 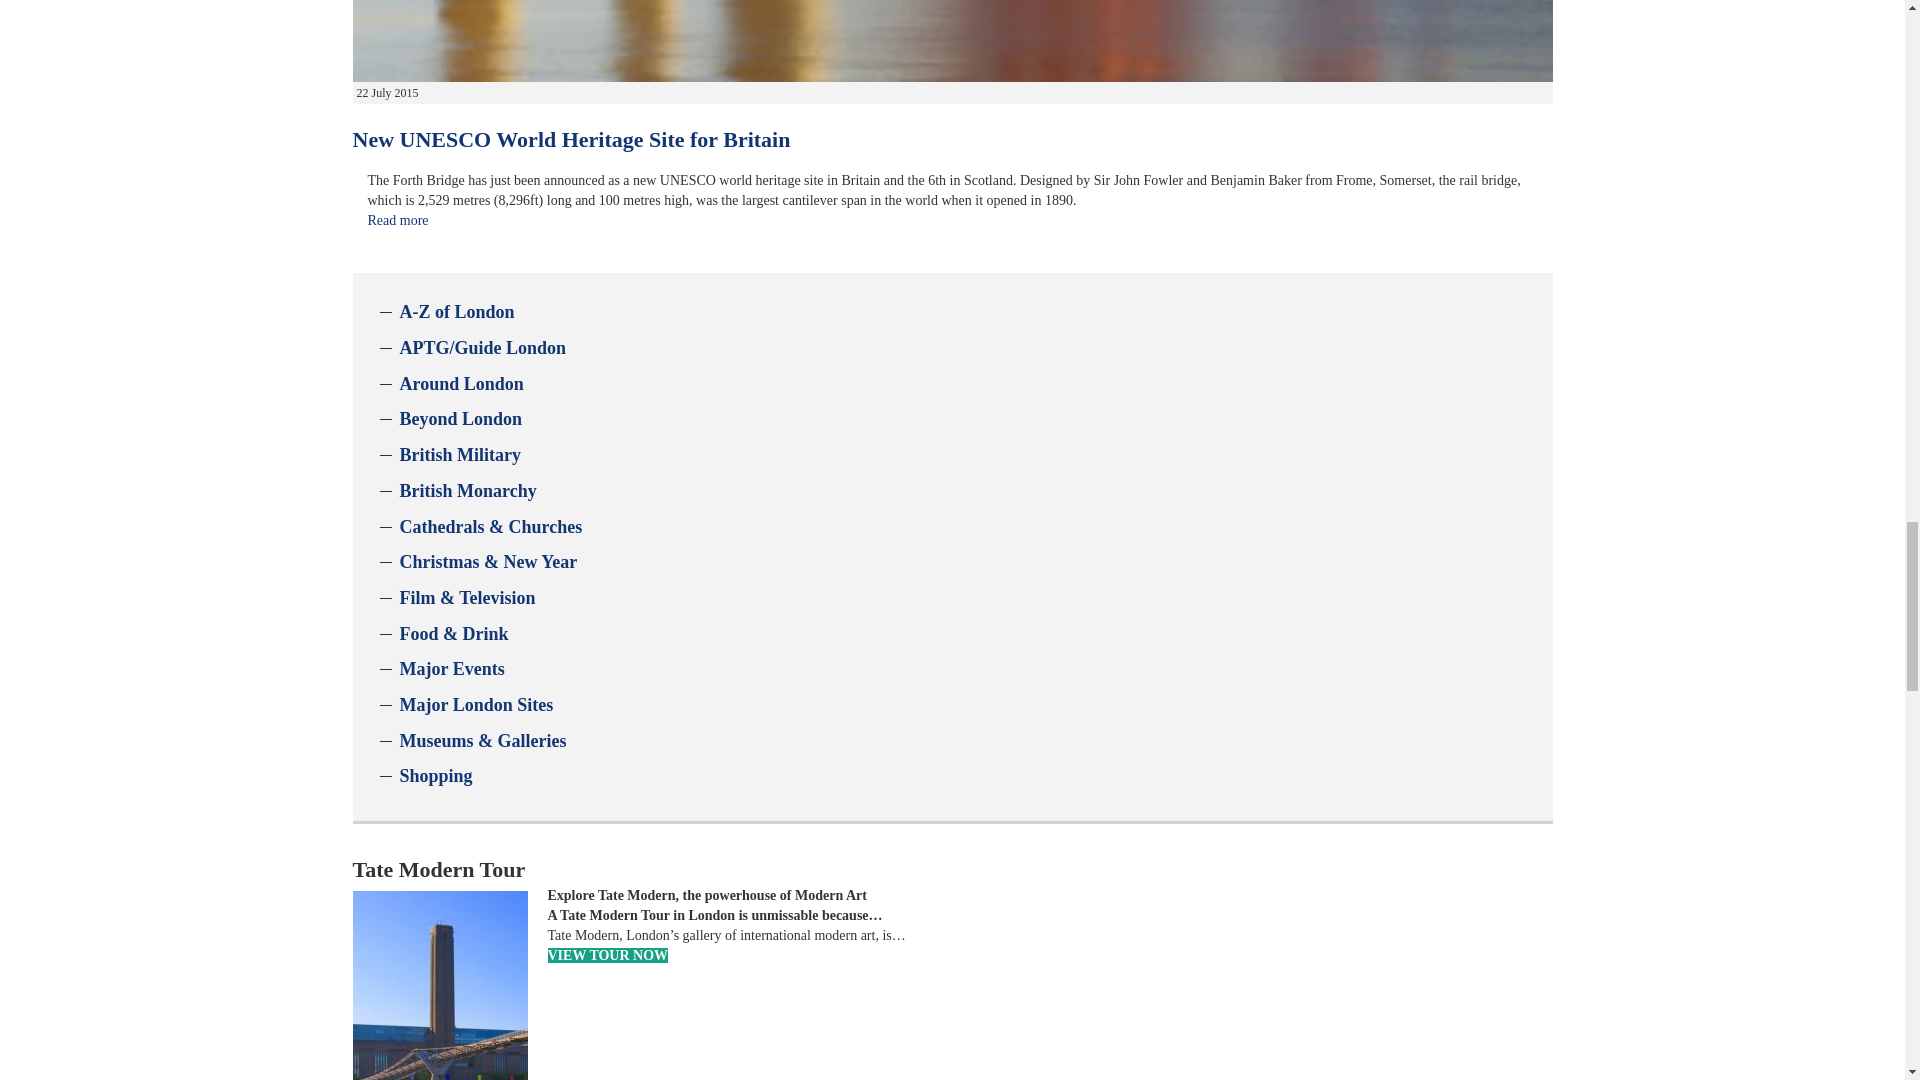 What do you see at coordinates (452, 668) in the screenshot?
I see `View all posts in Major Events` at bounding box center [452, 668].